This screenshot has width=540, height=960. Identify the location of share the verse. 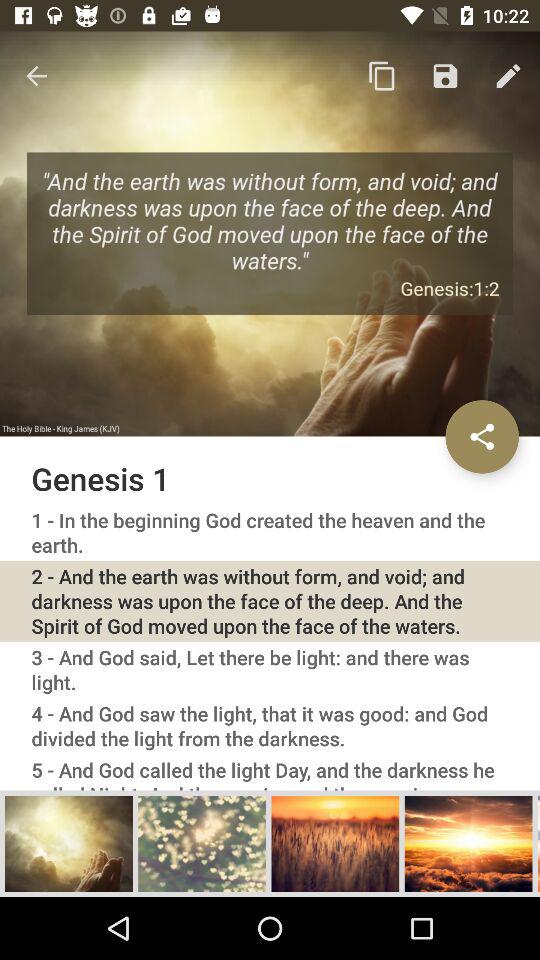
(482, 436).